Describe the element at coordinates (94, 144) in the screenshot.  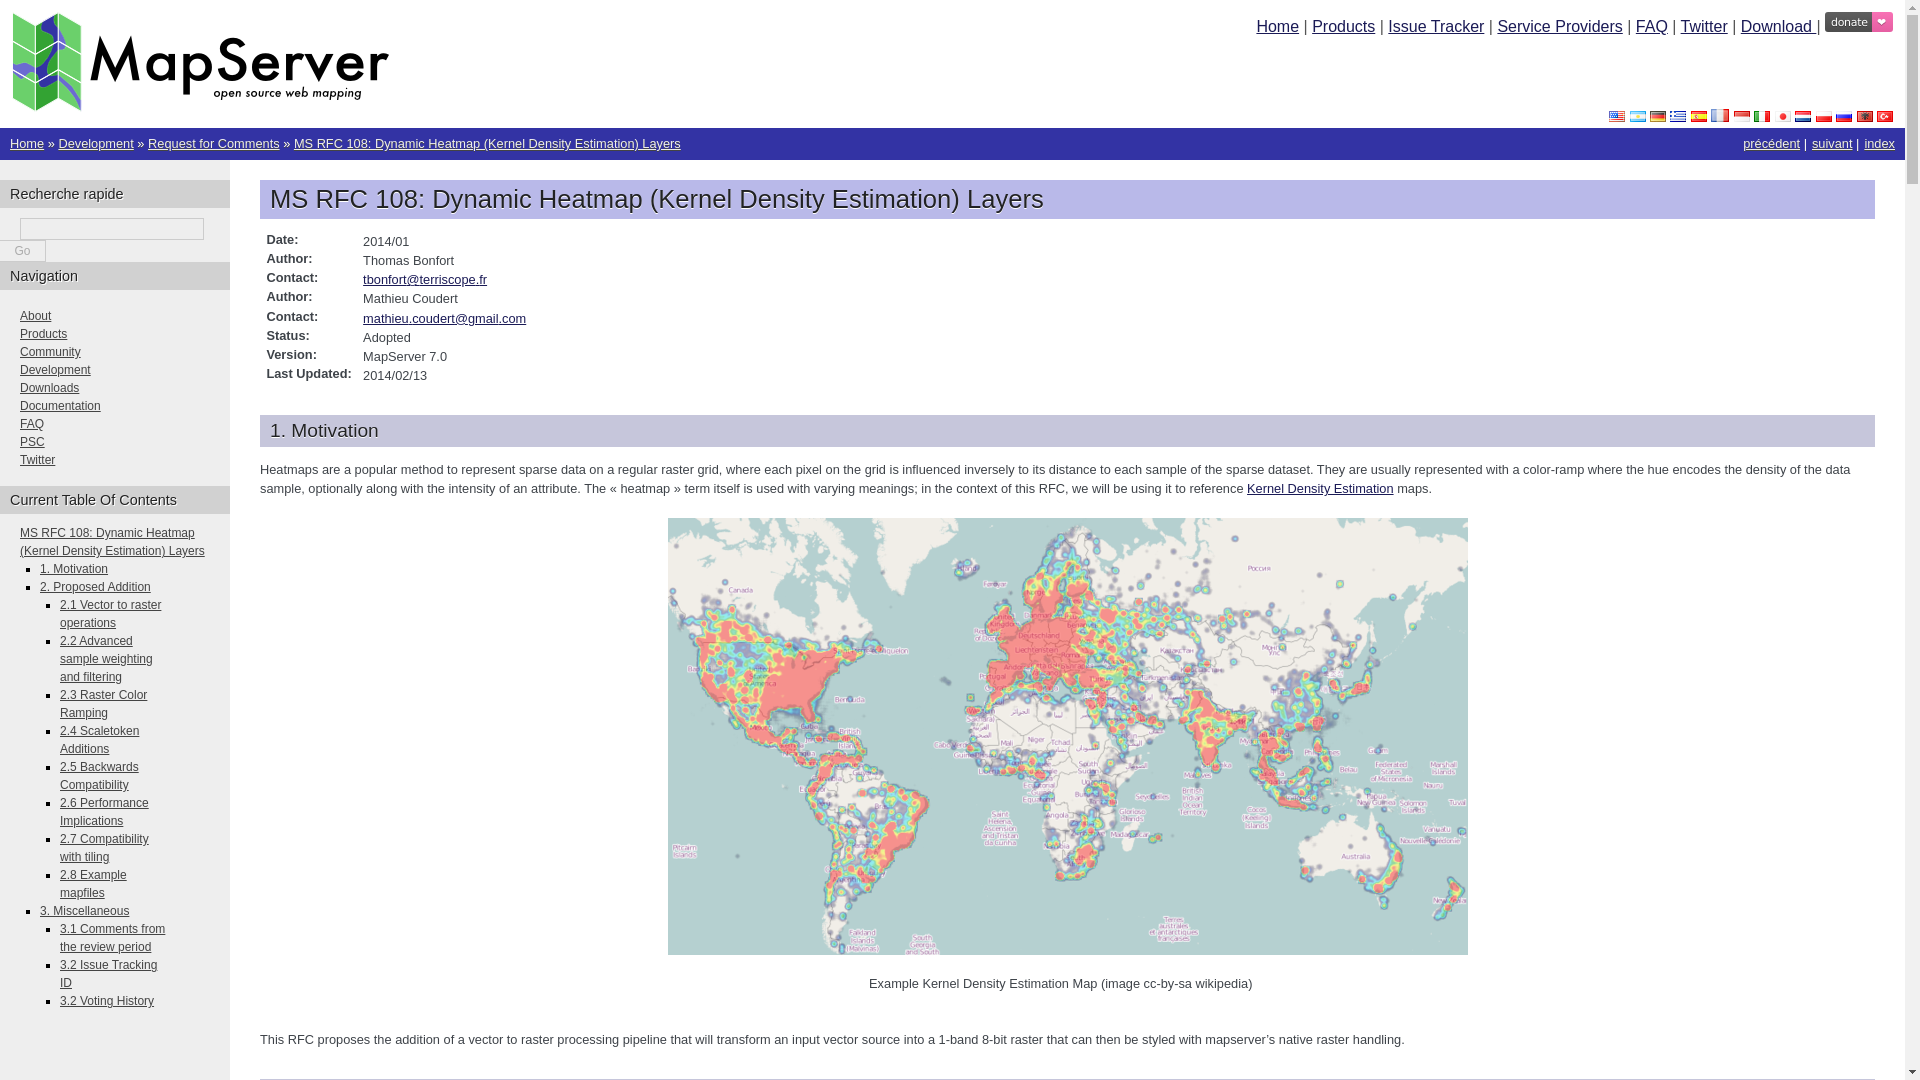
I see `Development` at that location.